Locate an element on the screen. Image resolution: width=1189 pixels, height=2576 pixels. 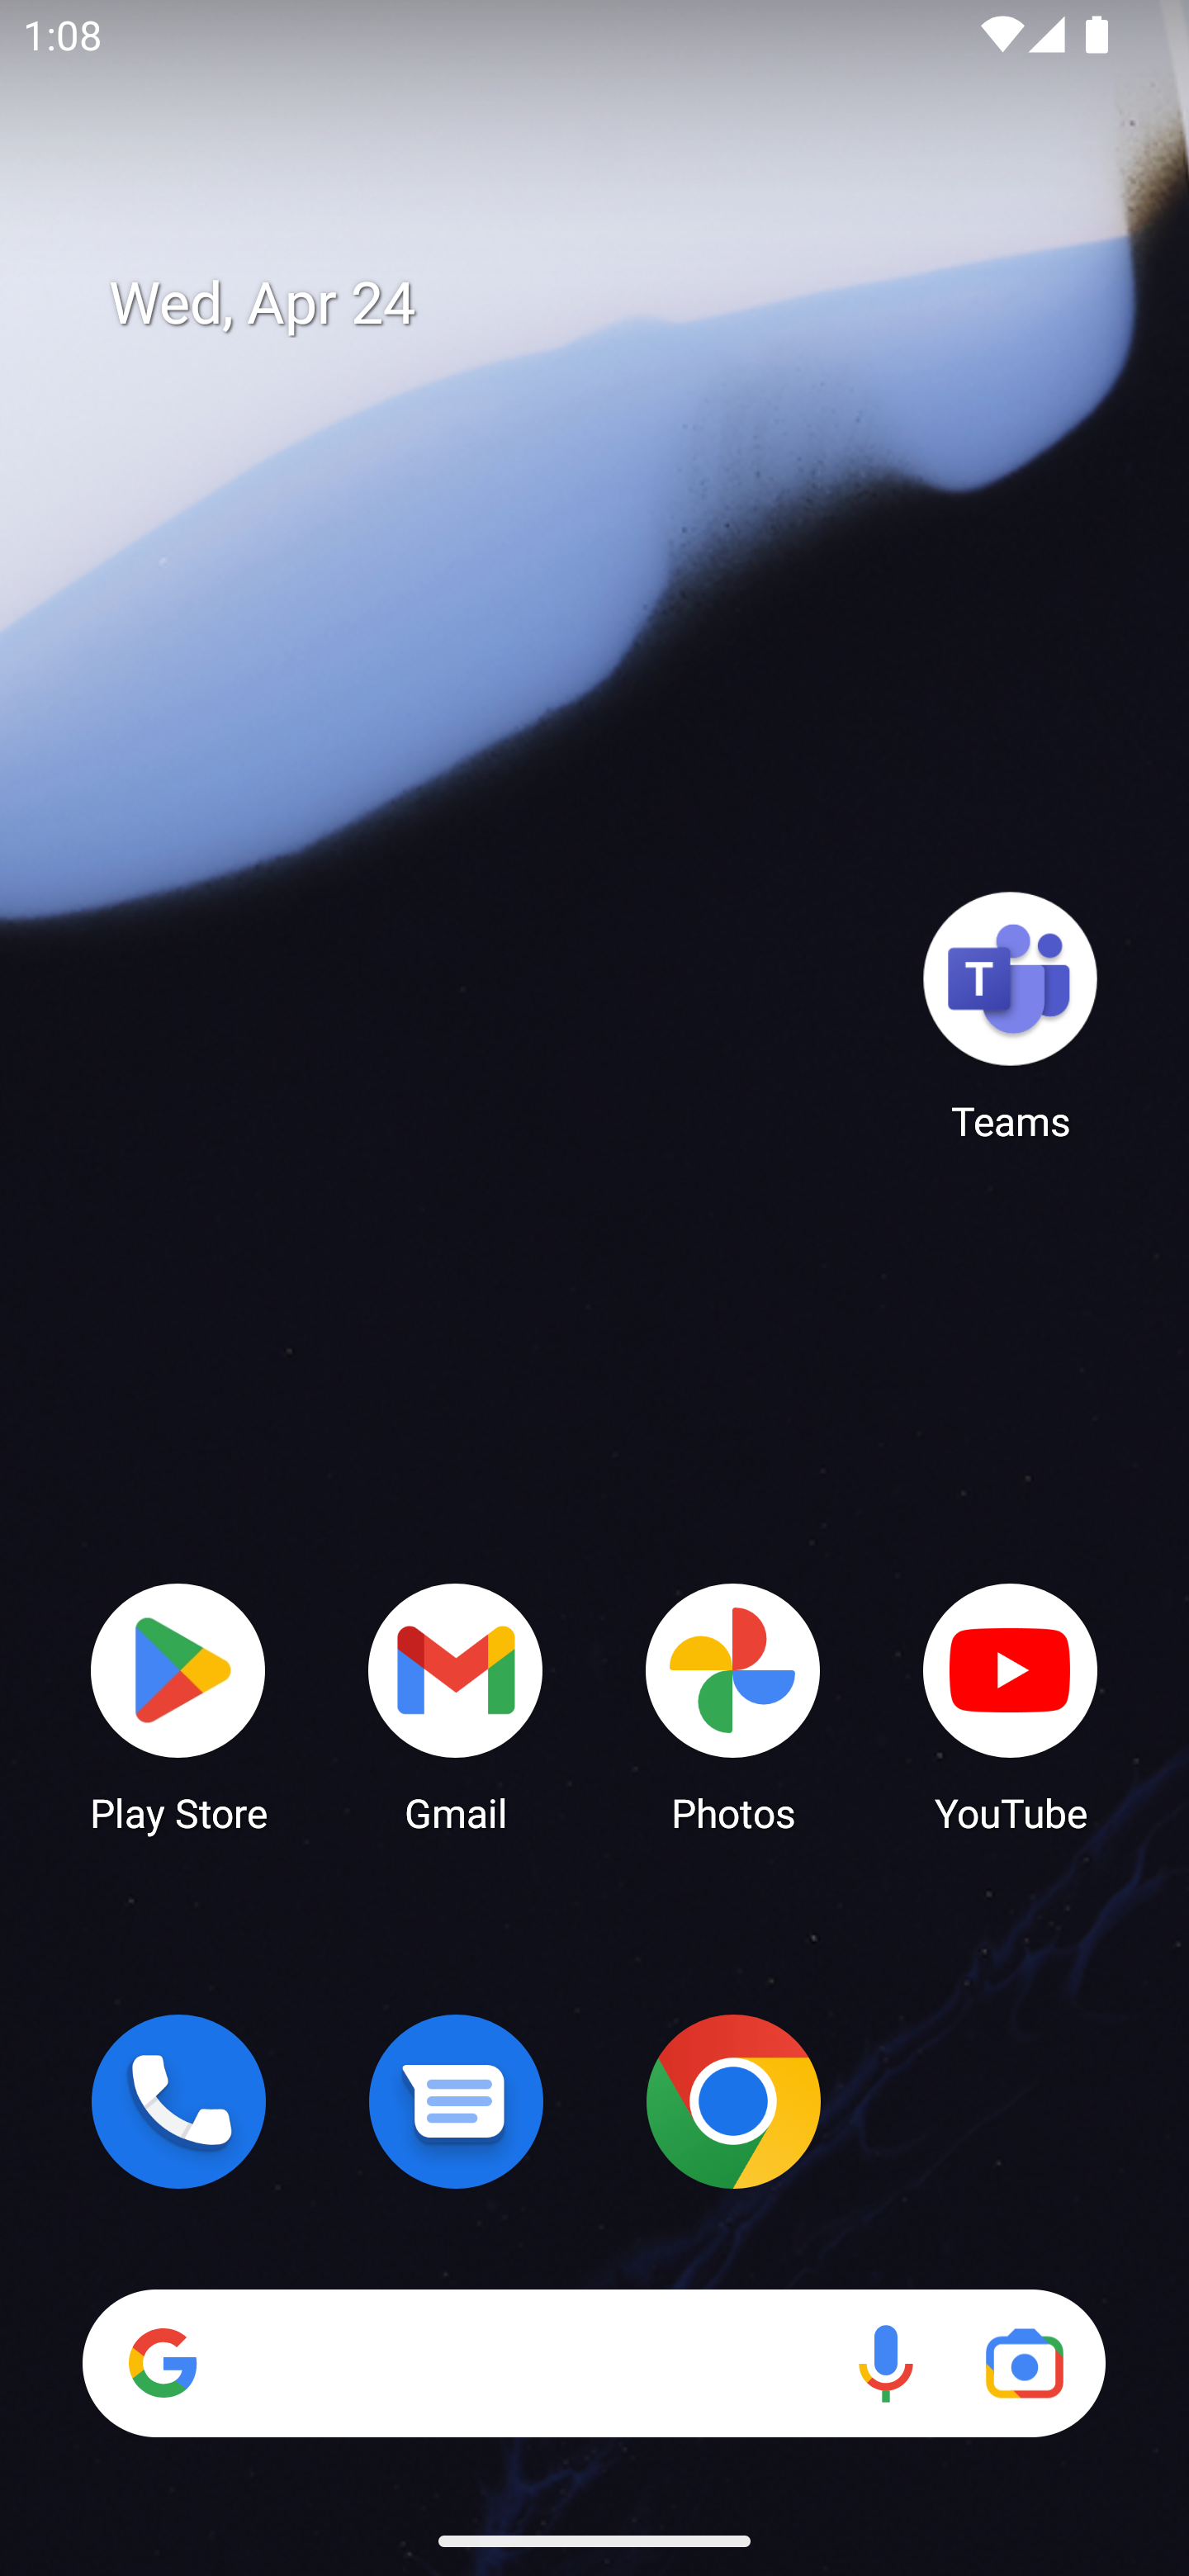
Voice search is located at coordinates (885, 2363).